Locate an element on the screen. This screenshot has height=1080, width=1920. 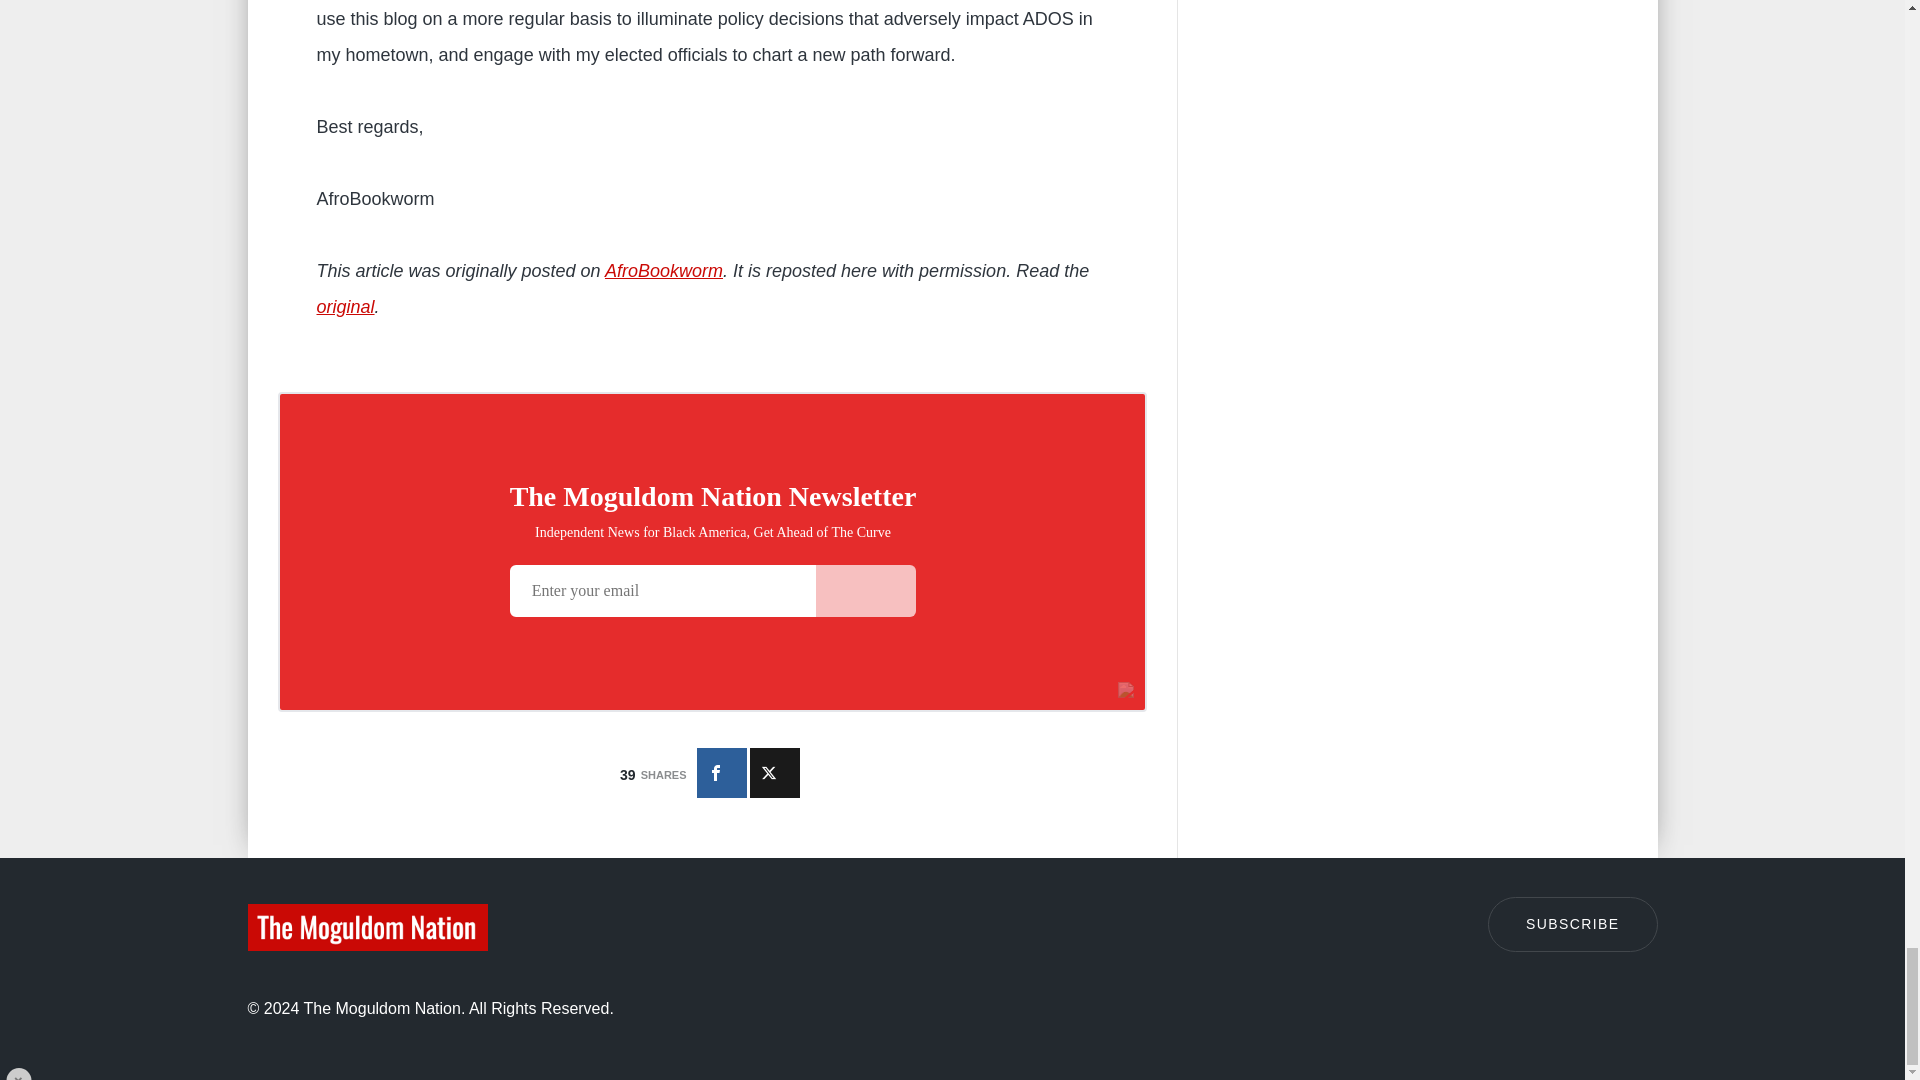
AfroBookworm is located at coordinates (664, 270).